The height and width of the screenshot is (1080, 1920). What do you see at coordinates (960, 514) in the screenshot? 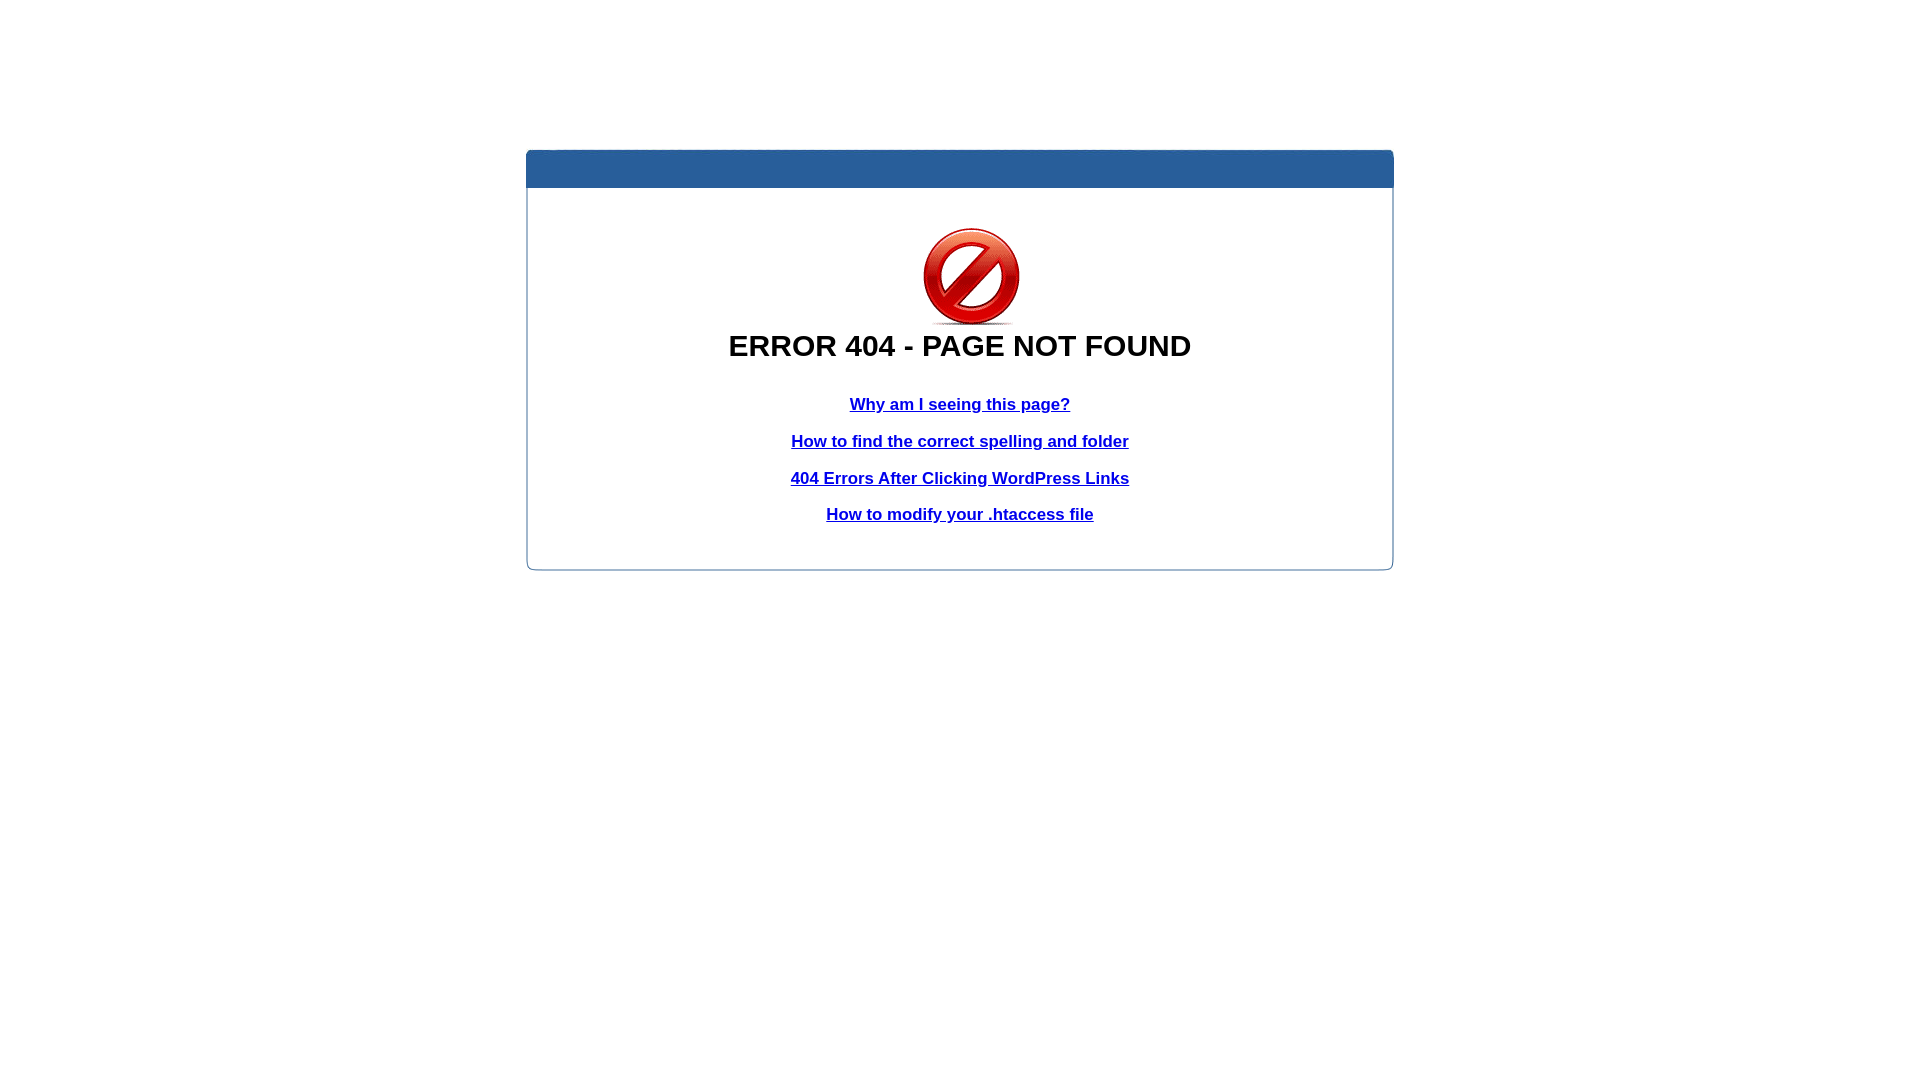
I see `How to modify your .htaccess file` at bounding box center [960, 514].